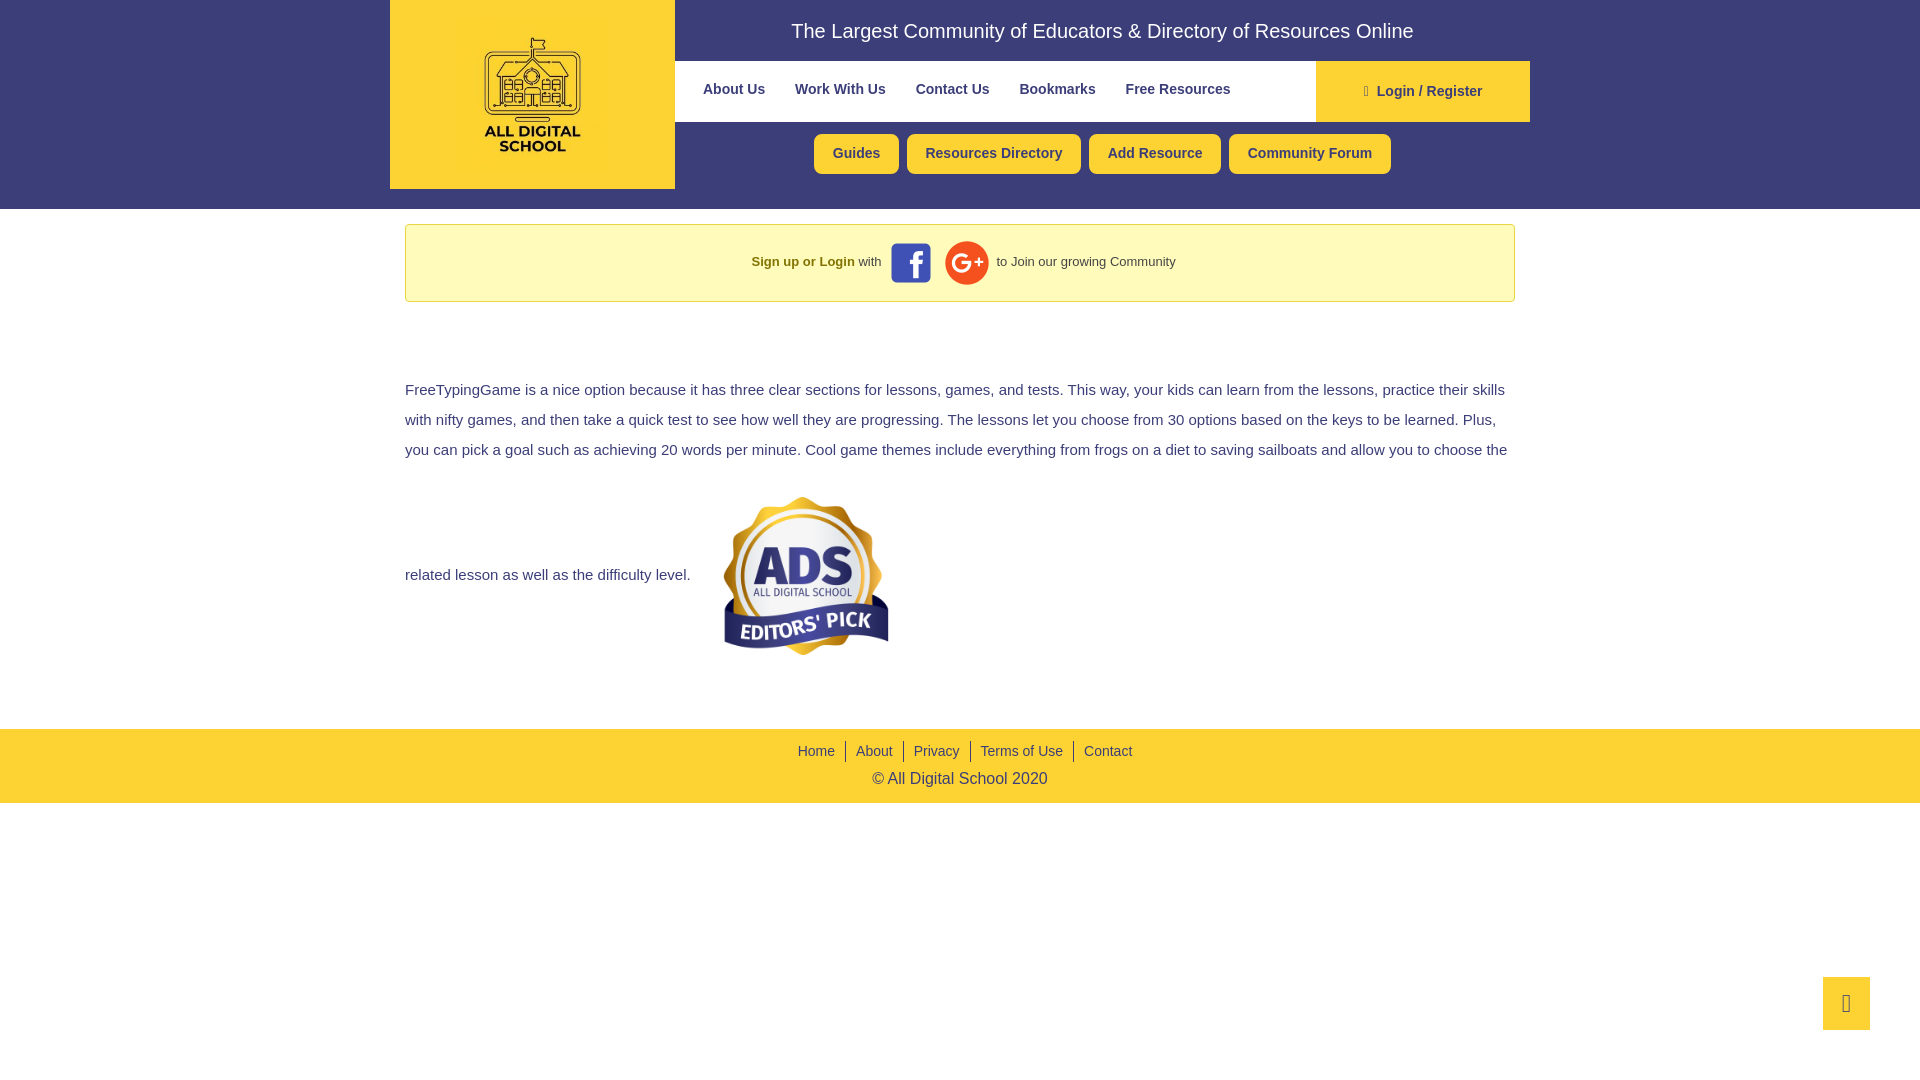  What do you see at coordinates (1022, 751) in the screenshot?
I see `Terms of Use` at bounding box center [1022, 751].